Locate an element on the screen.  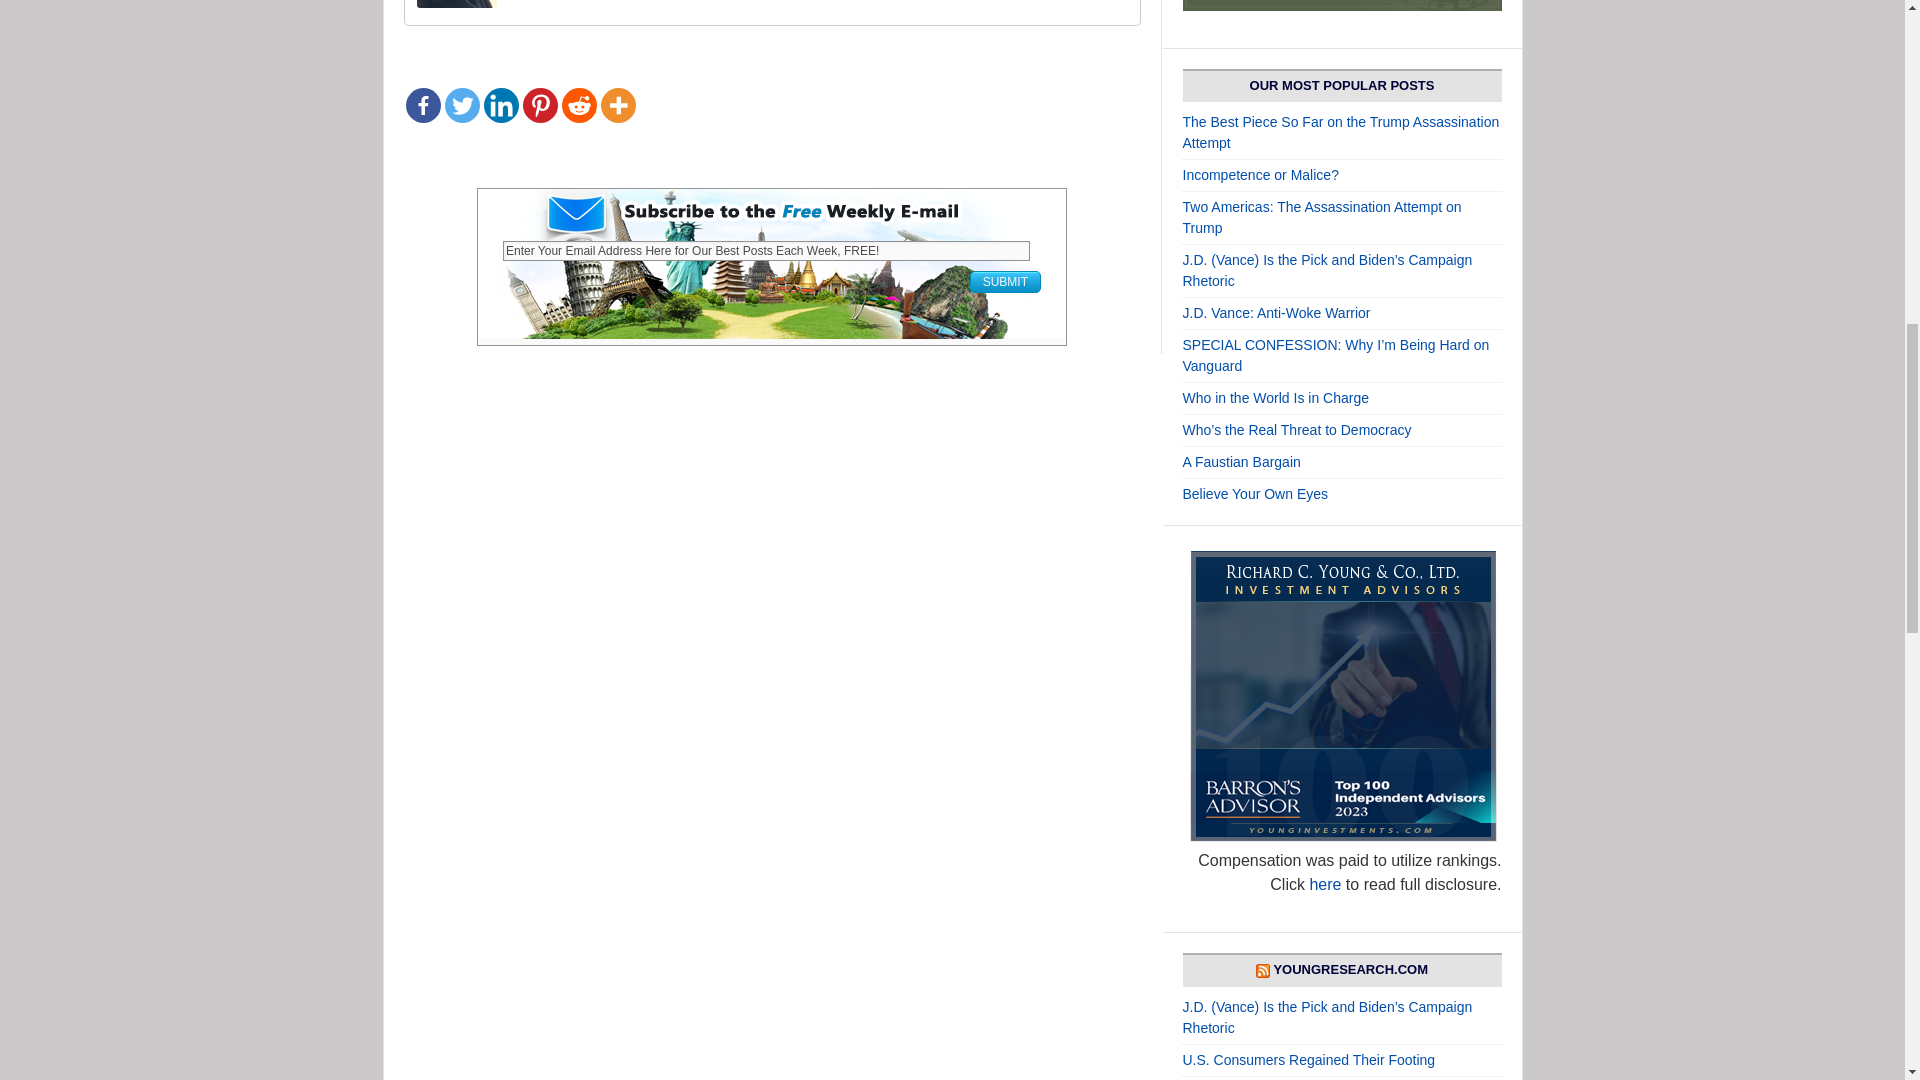
Twitter is located at coordinates (460, 105).